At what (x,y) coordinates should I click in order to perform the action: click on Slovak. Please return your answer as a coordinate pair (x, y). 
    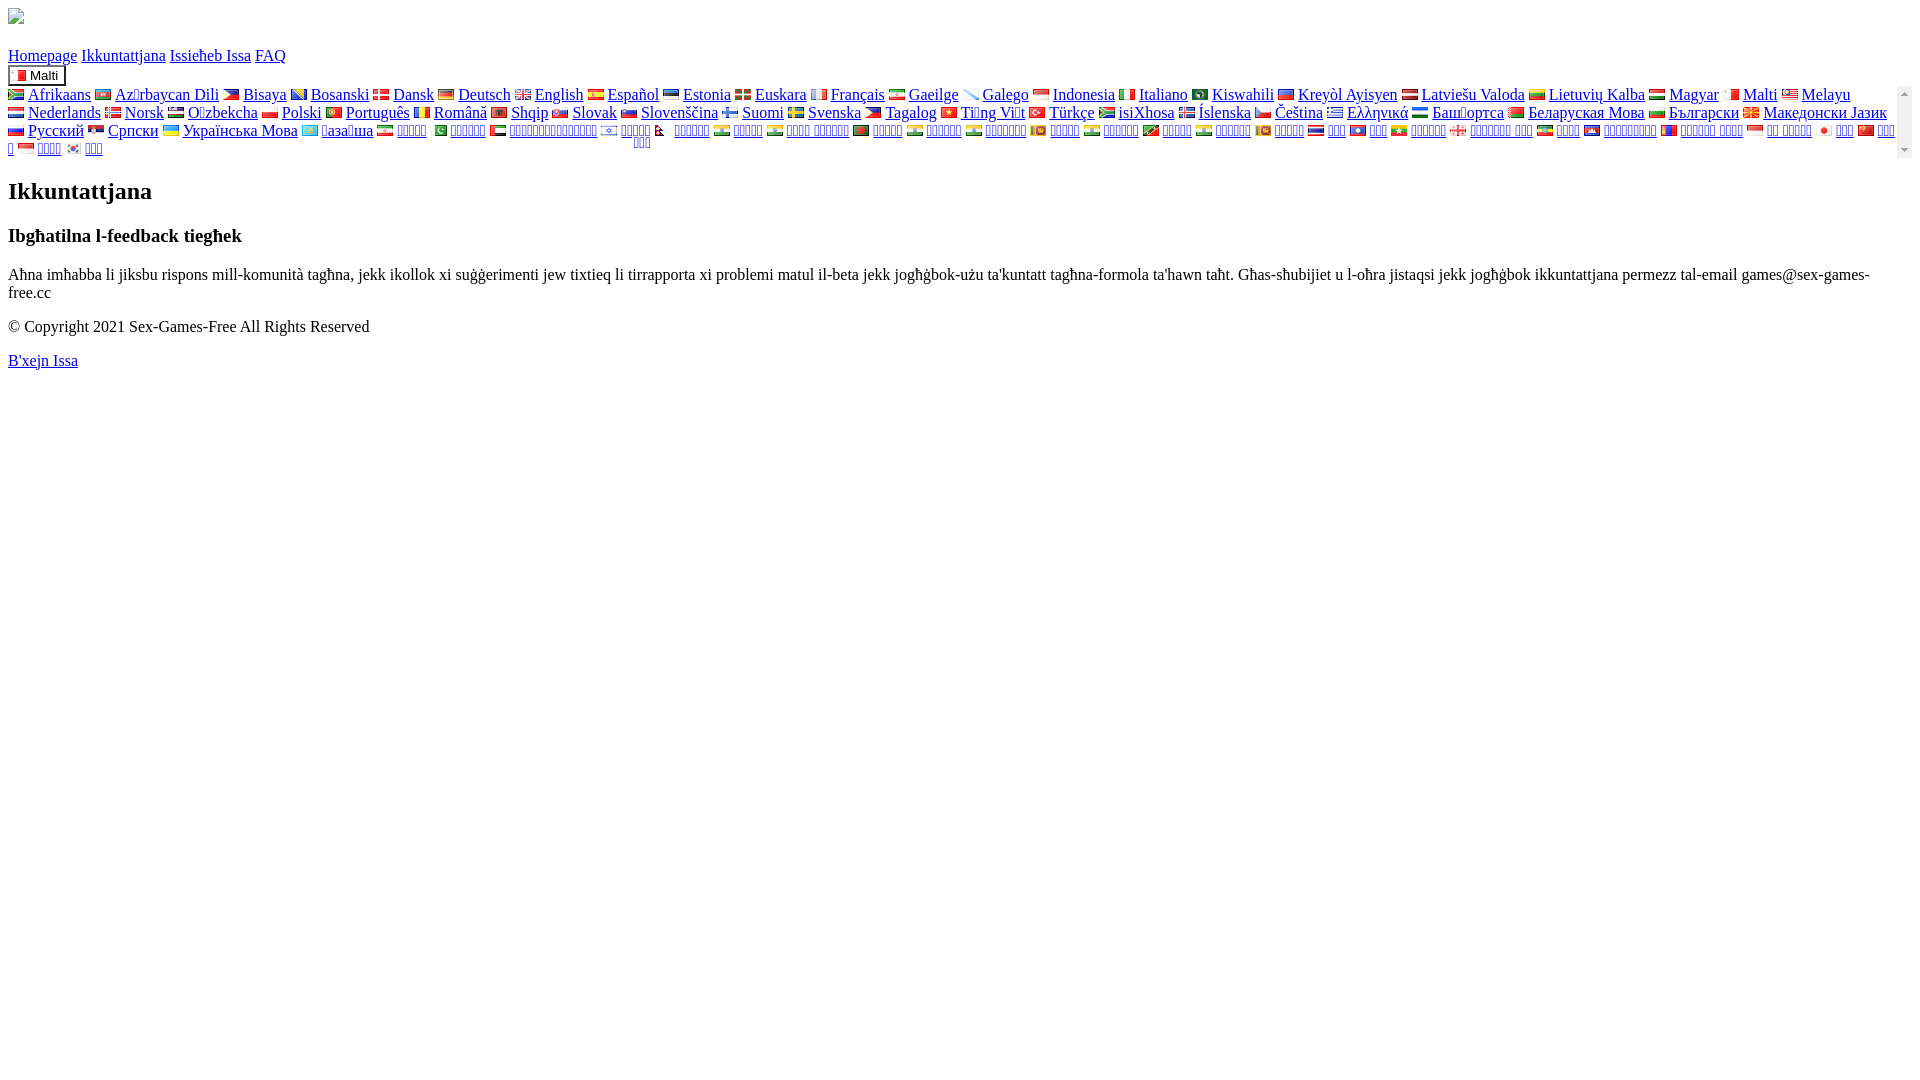
    Looking at the image, I should click on (584, 112).